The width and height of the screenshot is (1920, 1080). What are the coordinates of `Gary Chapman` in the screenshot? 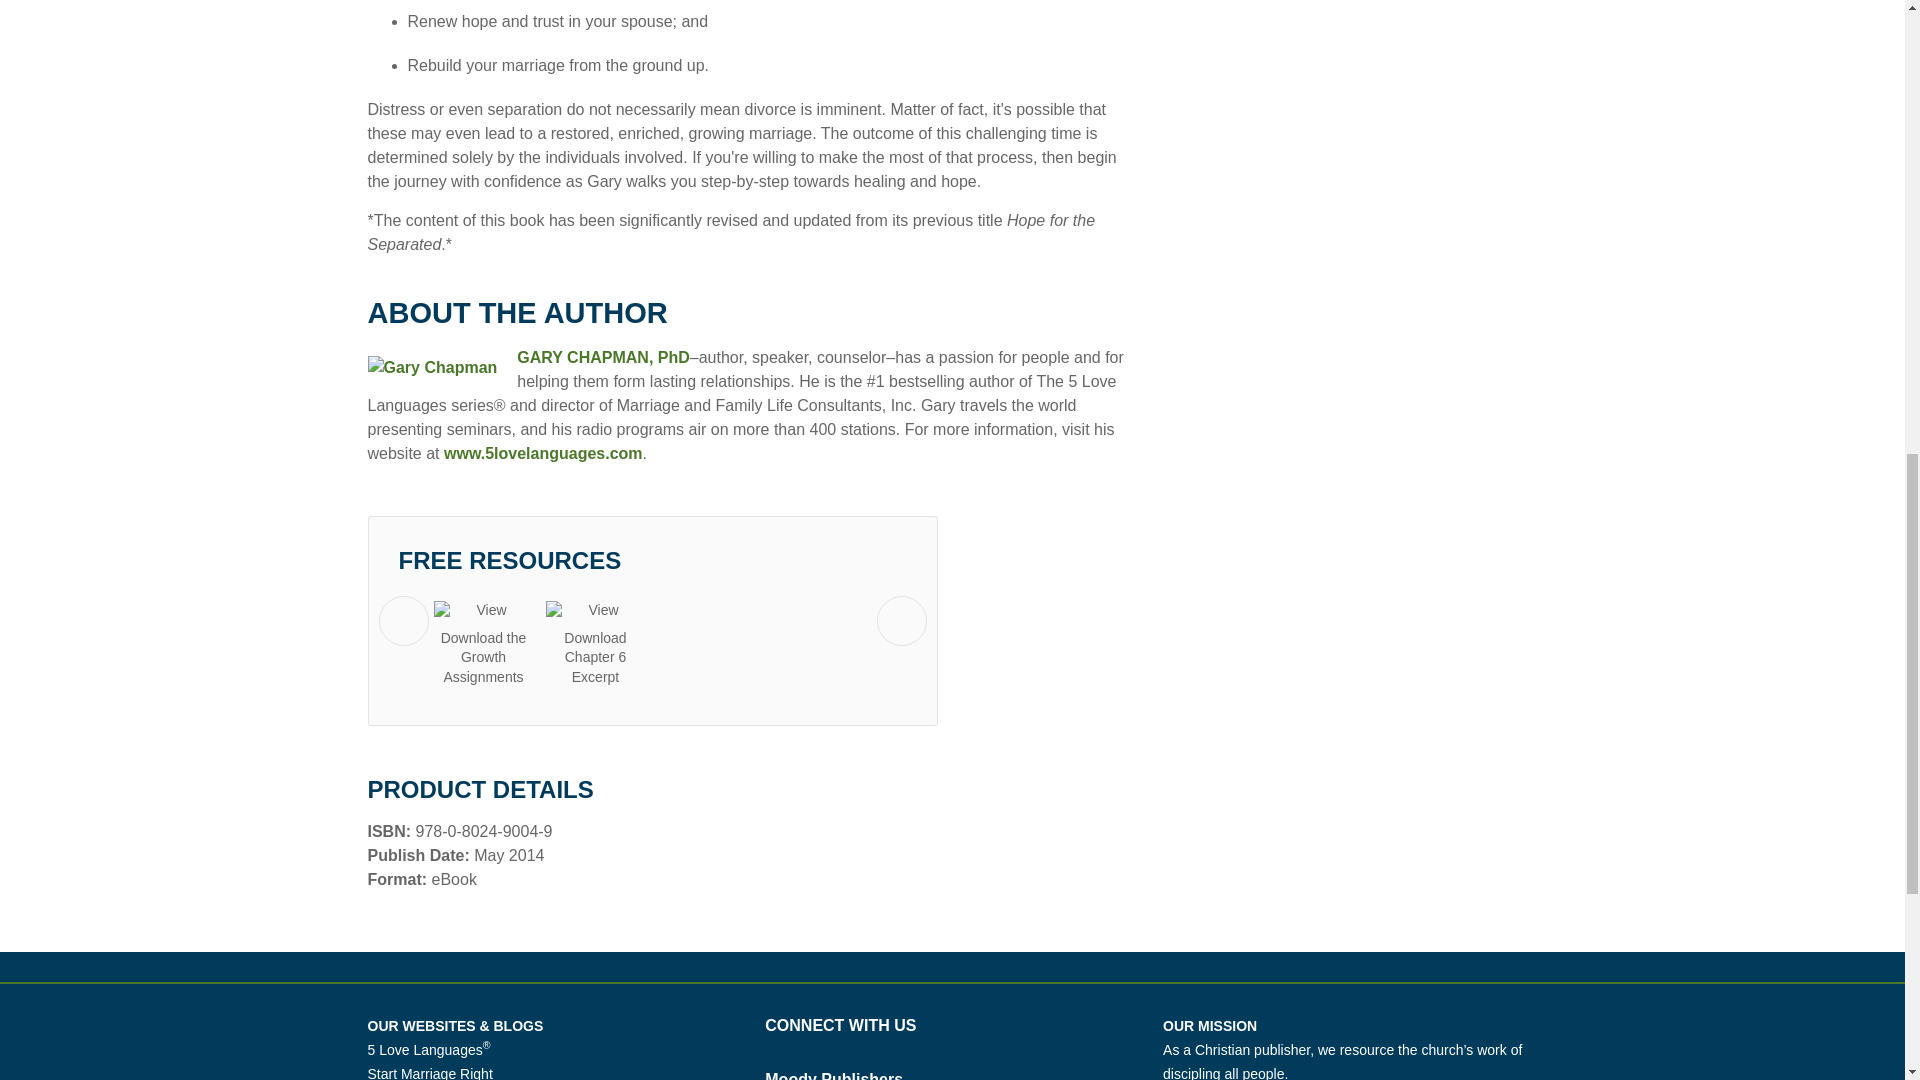 It's located at (602, 357).